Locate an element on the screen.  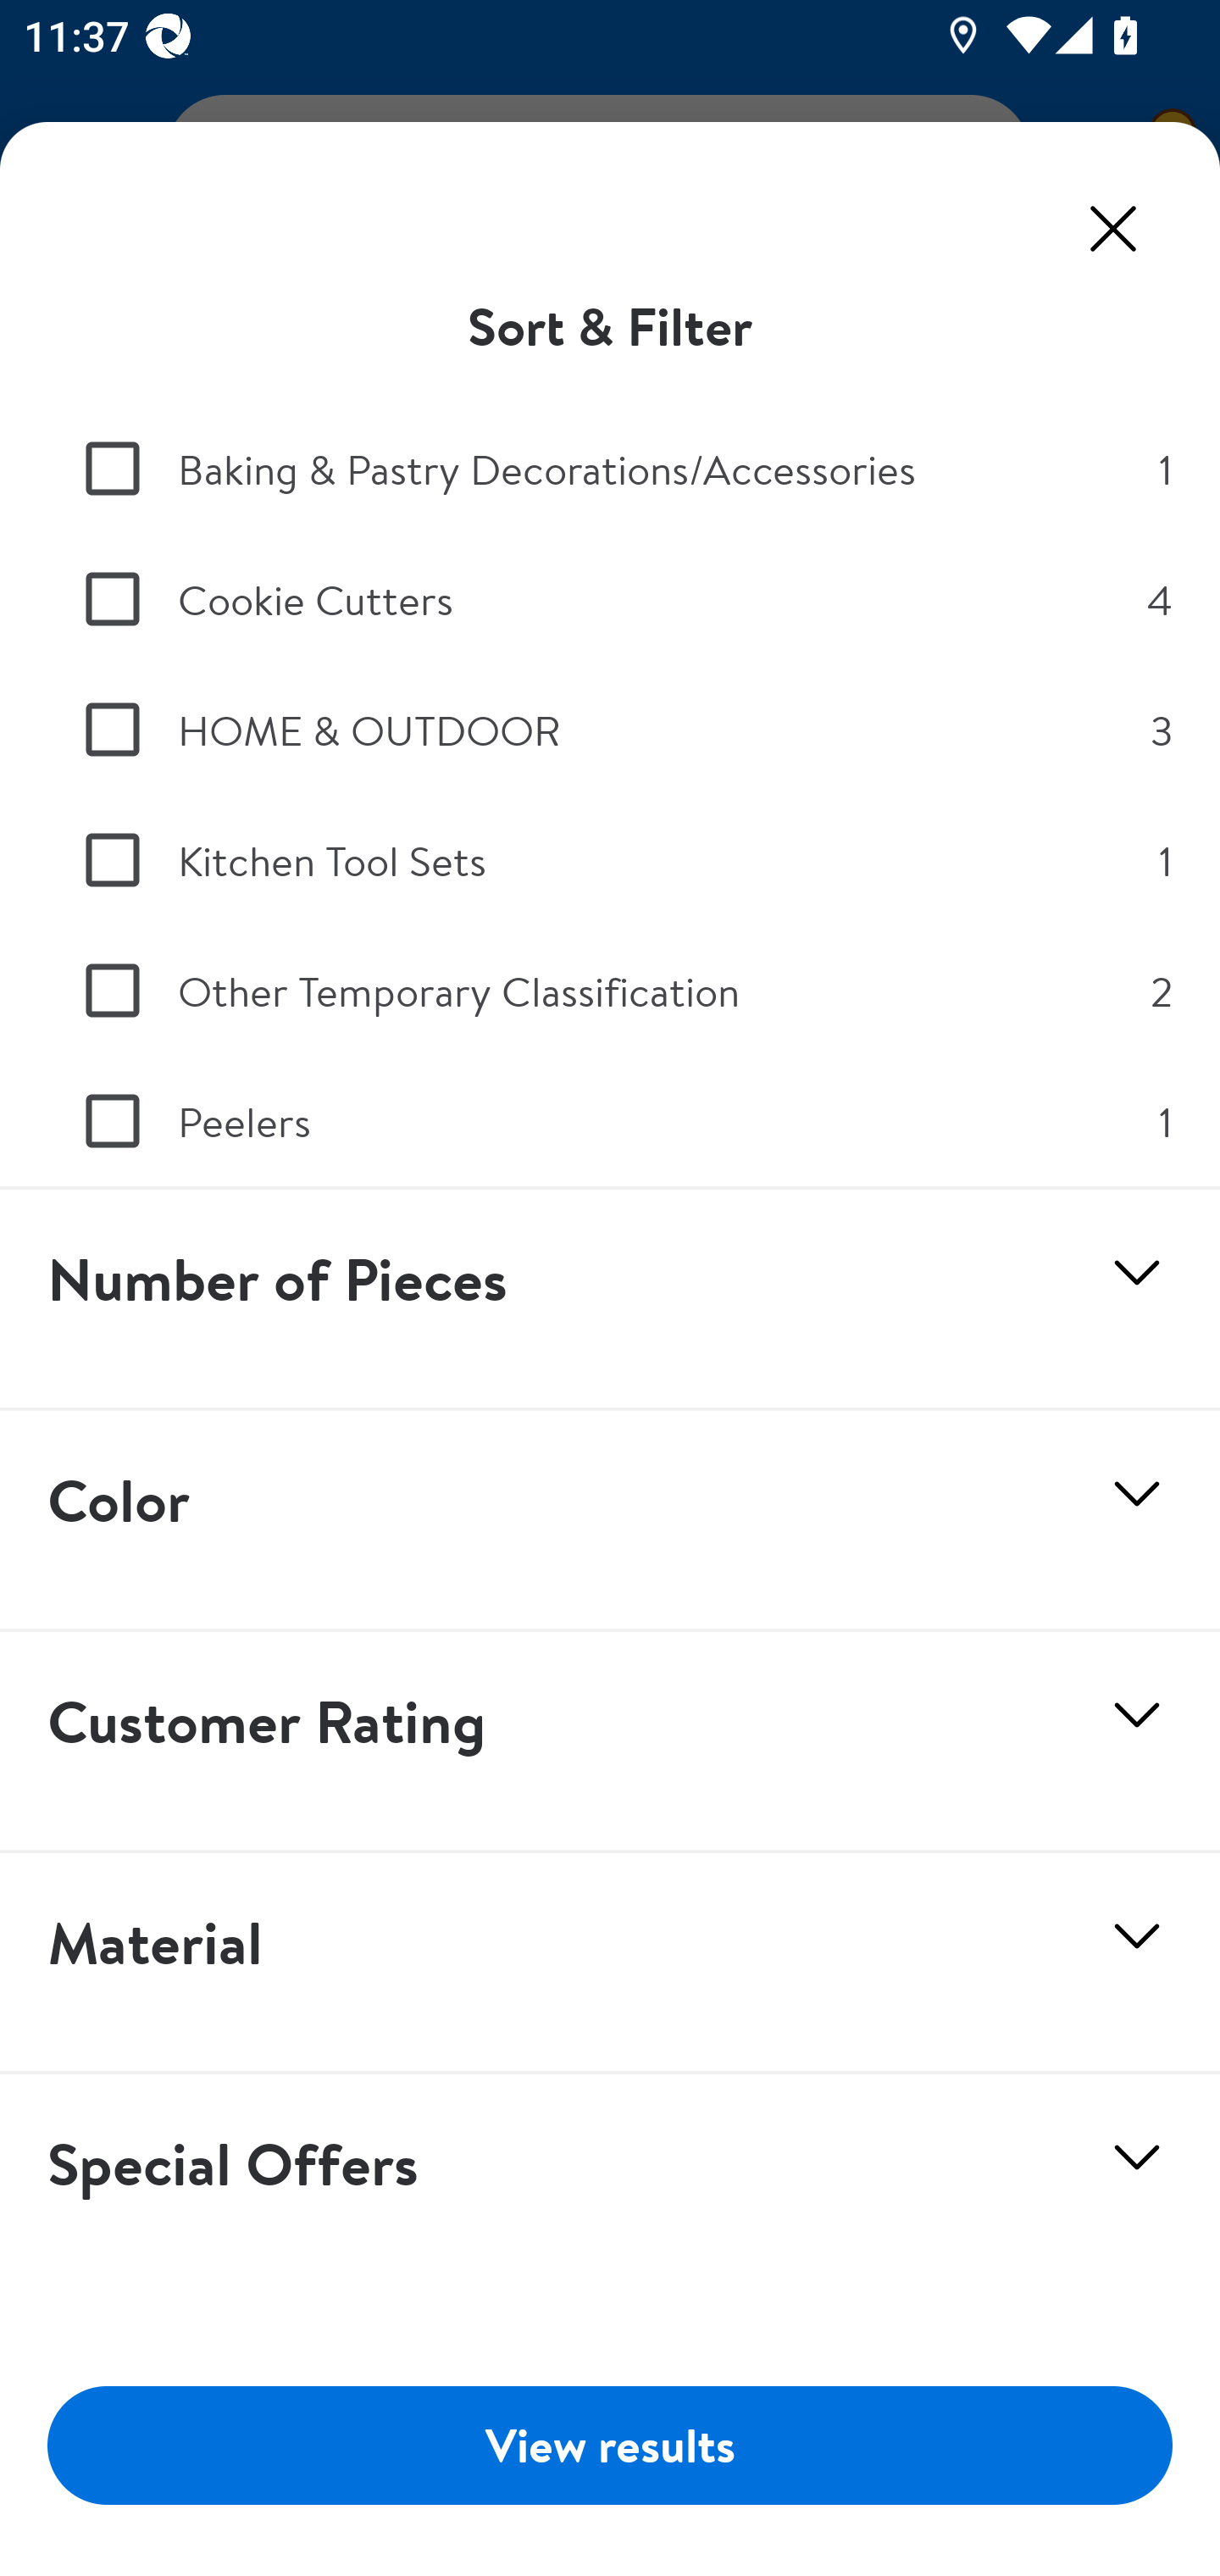
Color Color Collapsed Collapsed is located at coordinates (610, 1522).